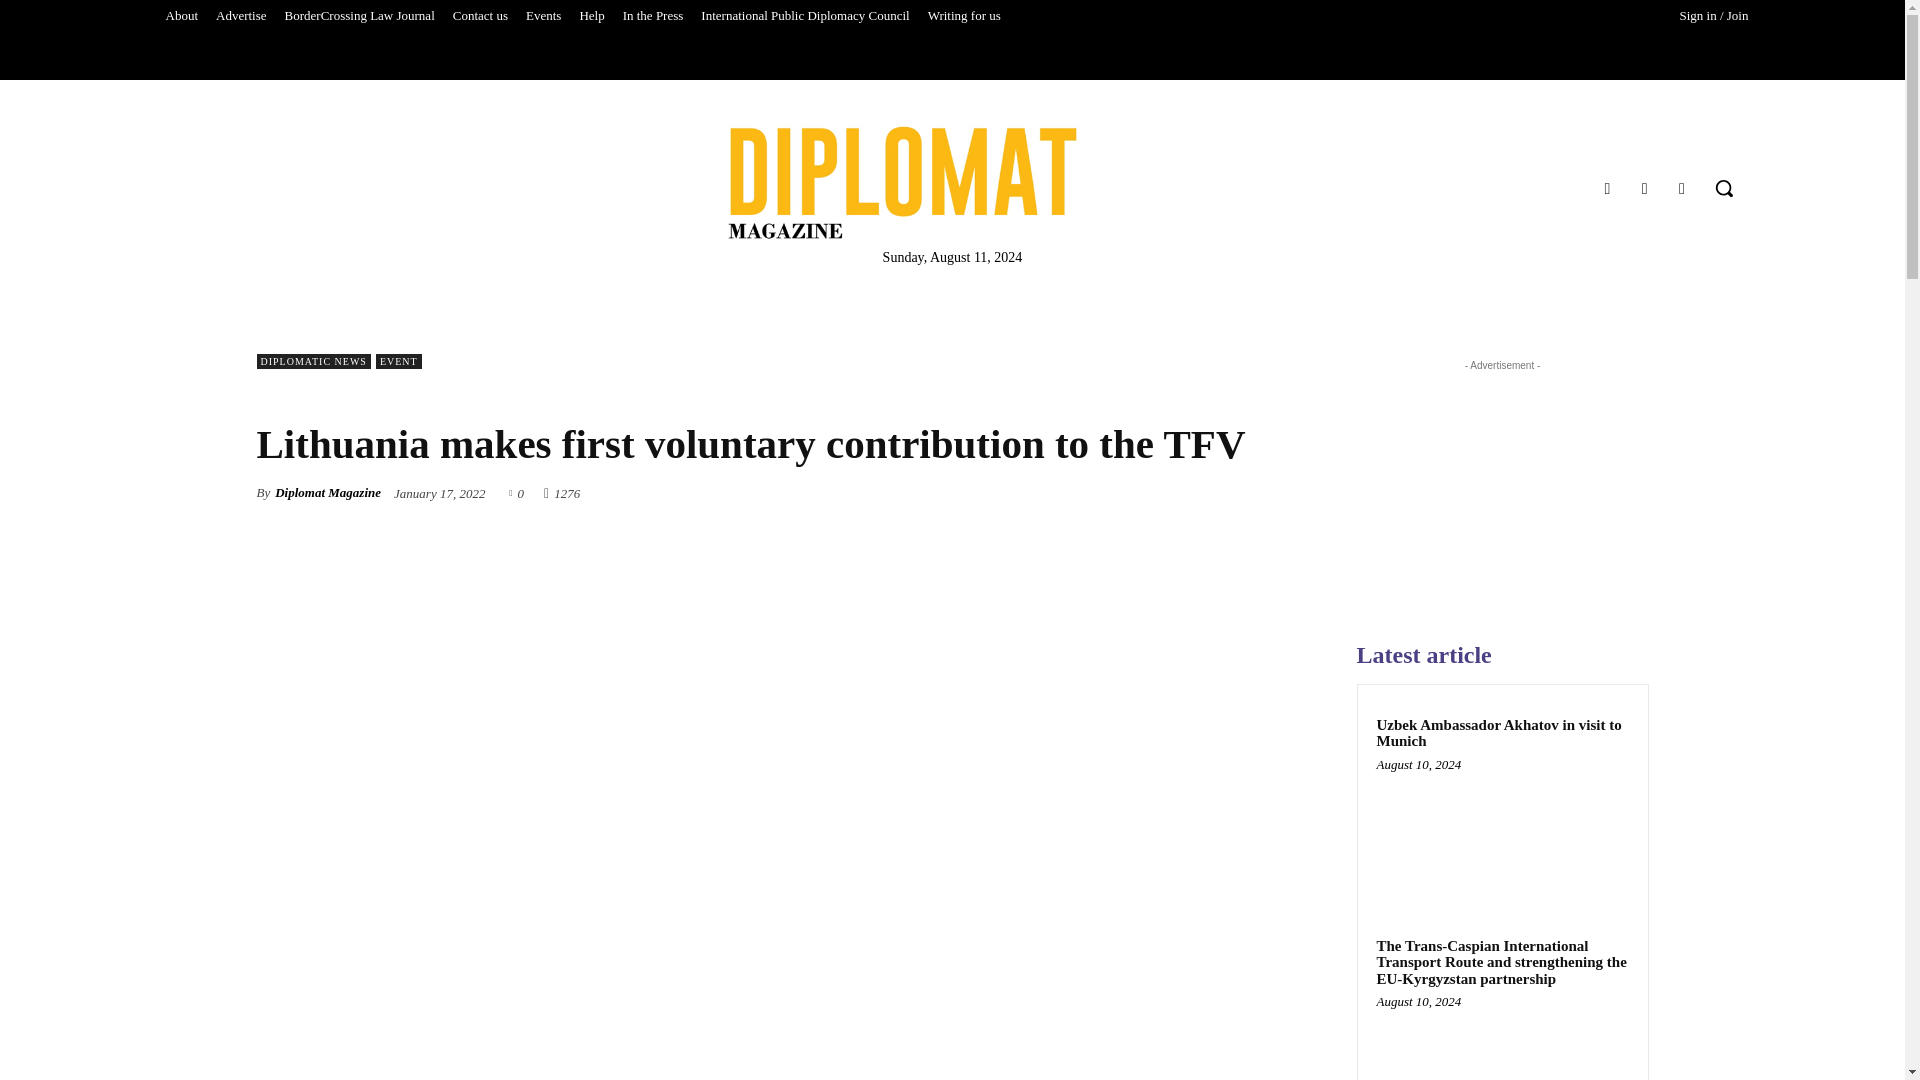 This screenshot has width=1920, height=1080. Describe the element at coordinates (181, 16) in the screenshot. I see `About` at that location.